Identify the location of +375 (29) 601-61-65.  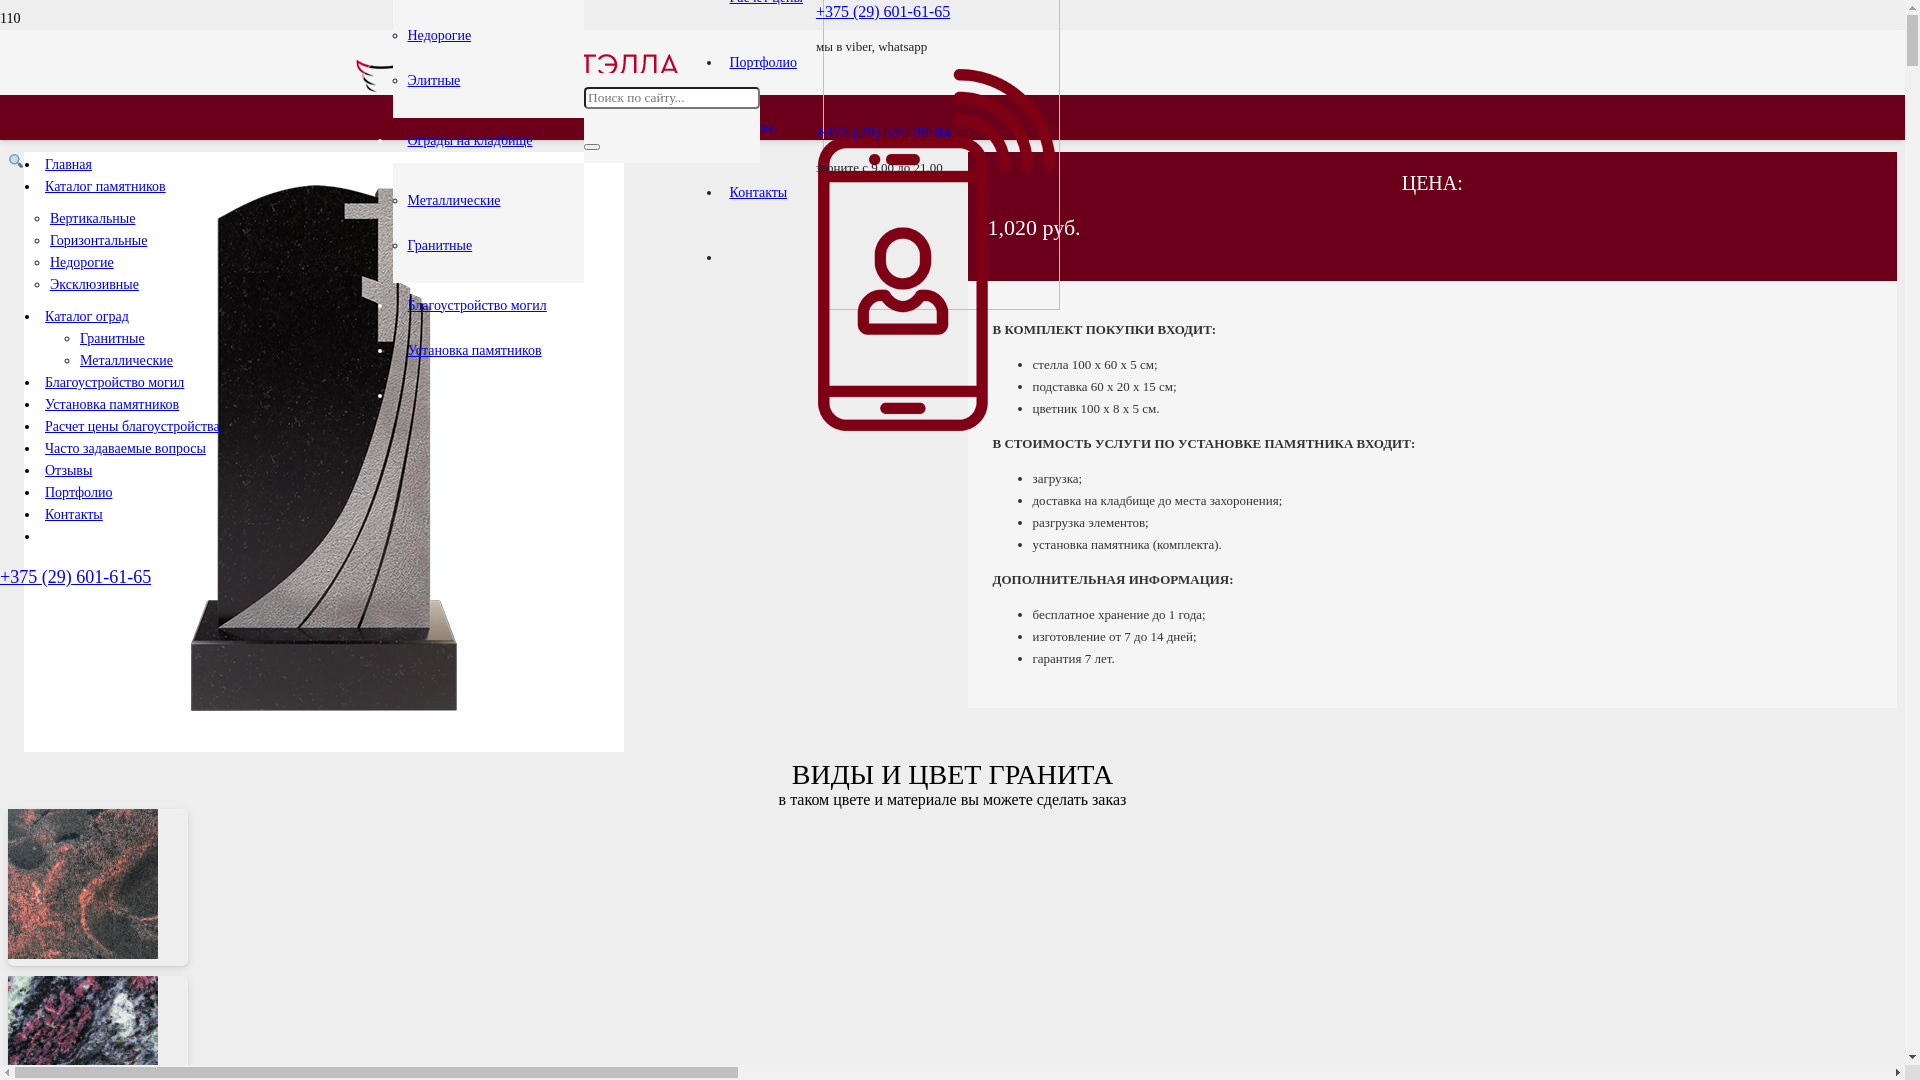
(883, 12).